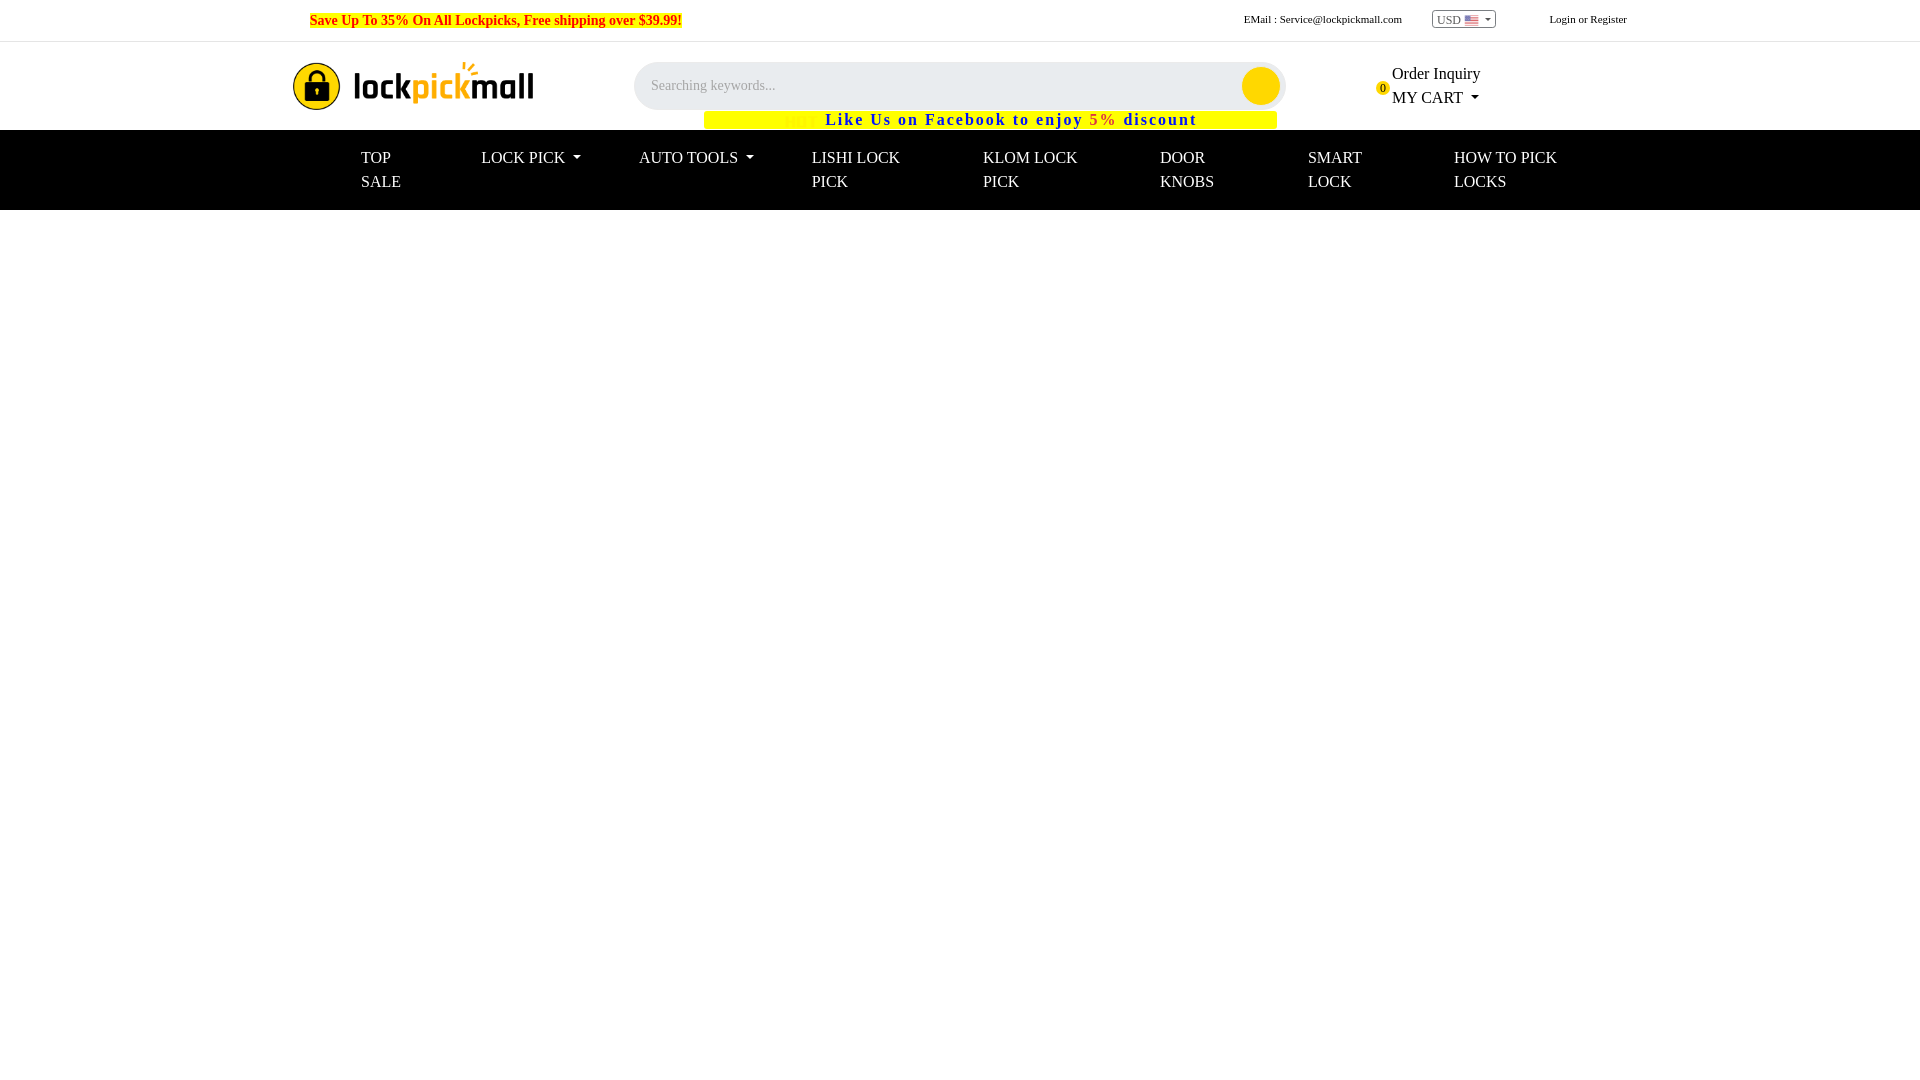  I want to click on TOP SALE, so click(412, 170).